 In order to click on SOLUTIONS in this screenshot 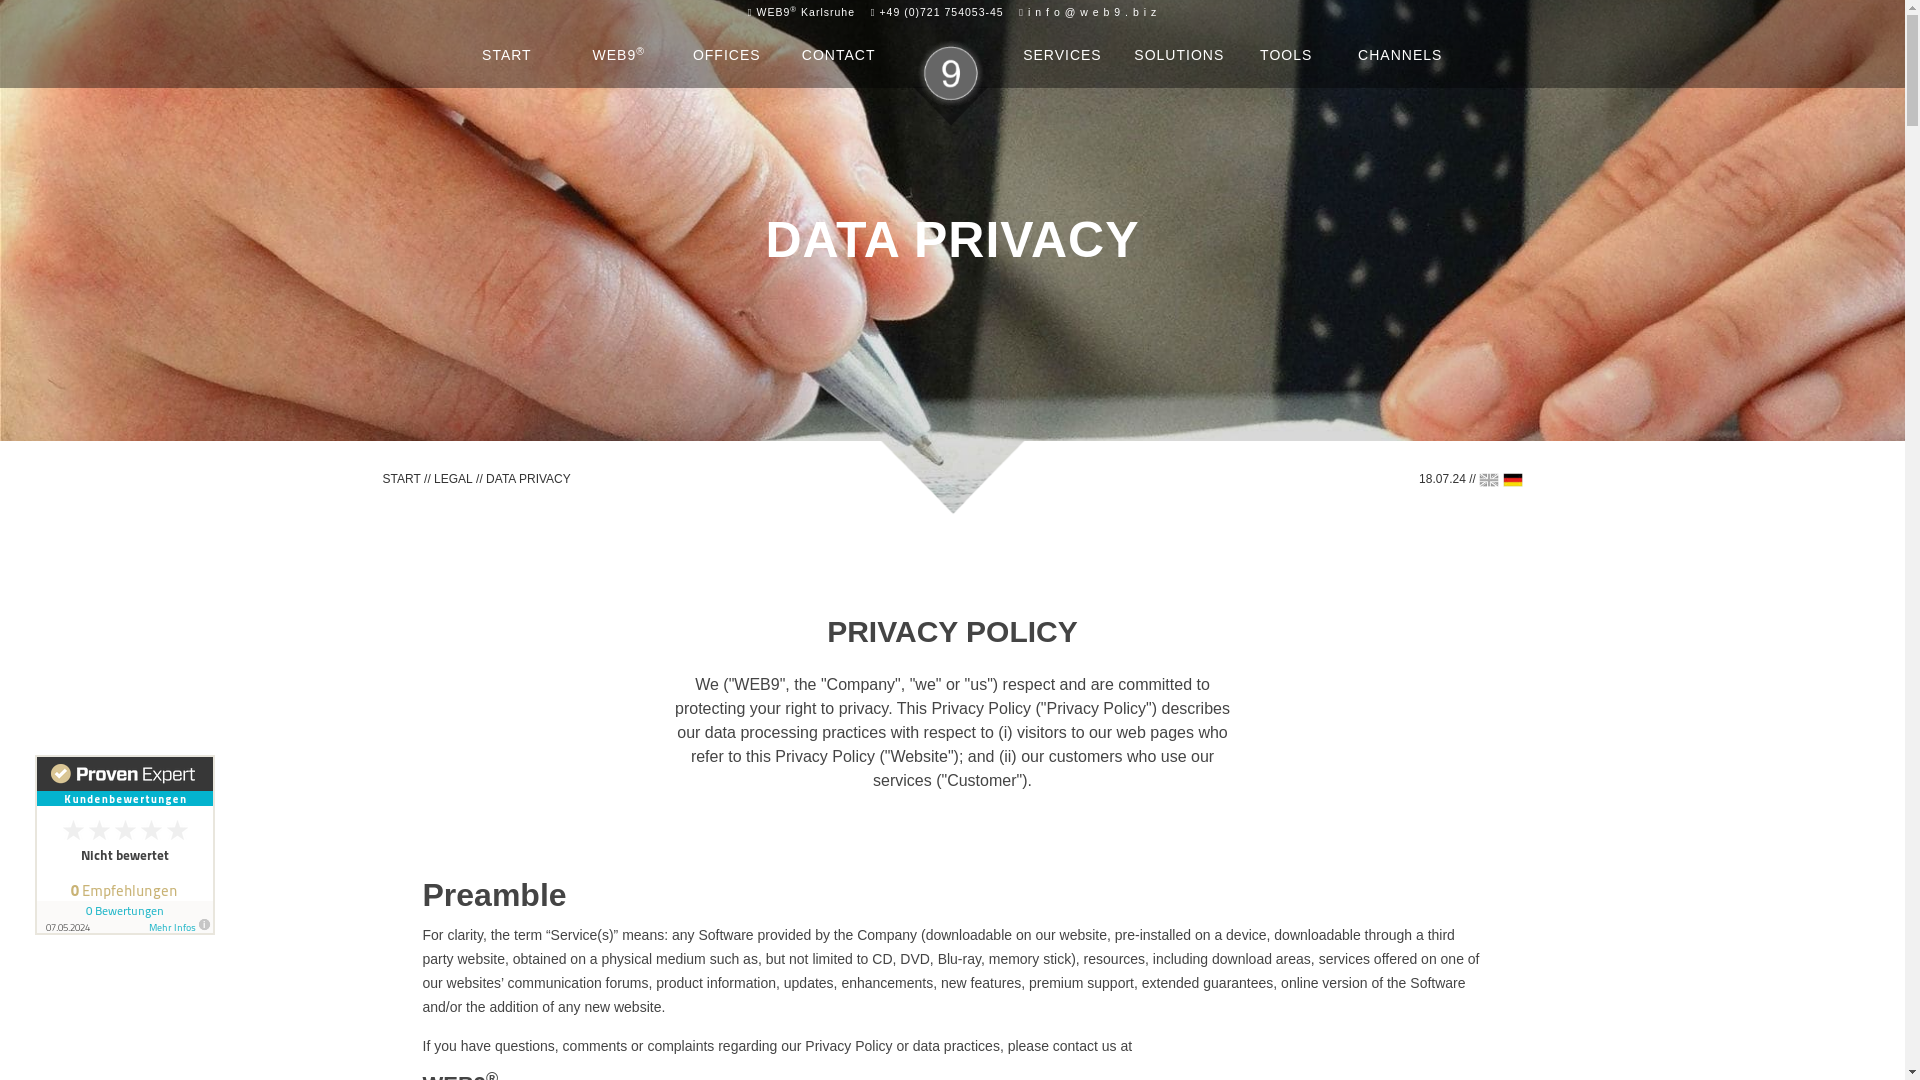, I will do `click(1179, 54)`.